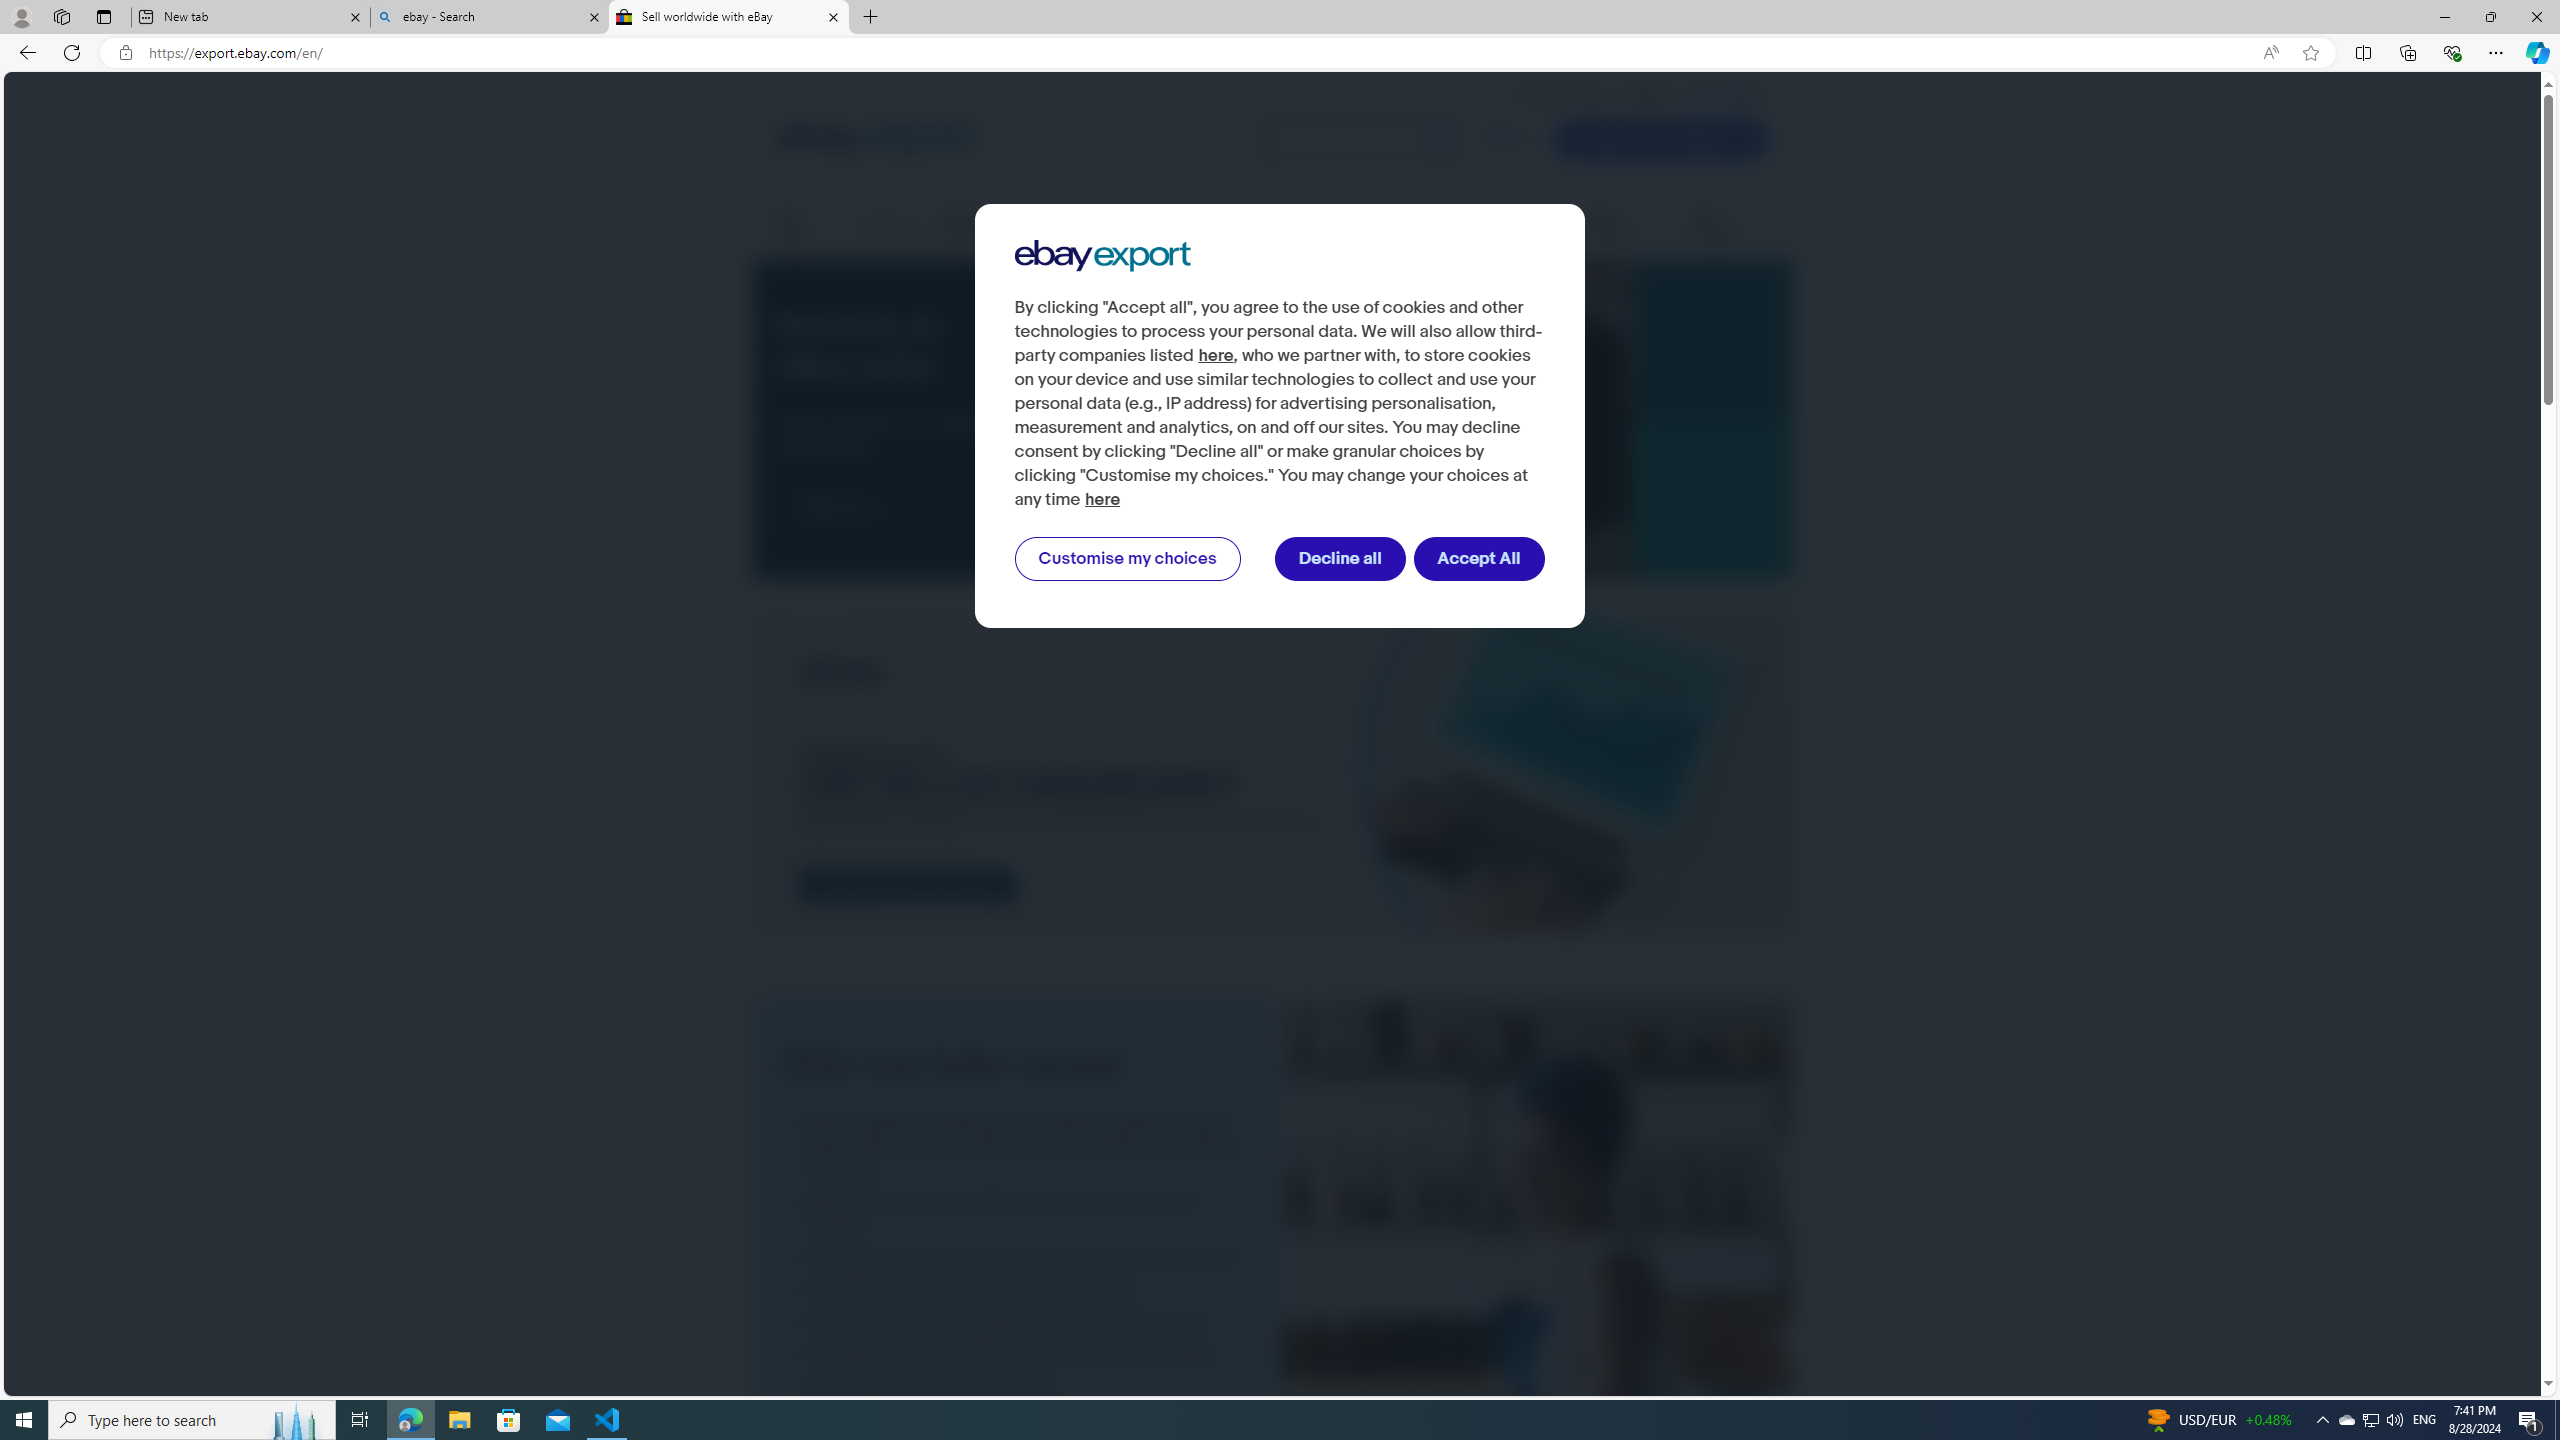 This screenshot has width=2560, height=1440. What do you see at coordinates (1256, 226) in the screenshot?
I see `Fees, taxes & payments` at bounding box center [1256, 226].